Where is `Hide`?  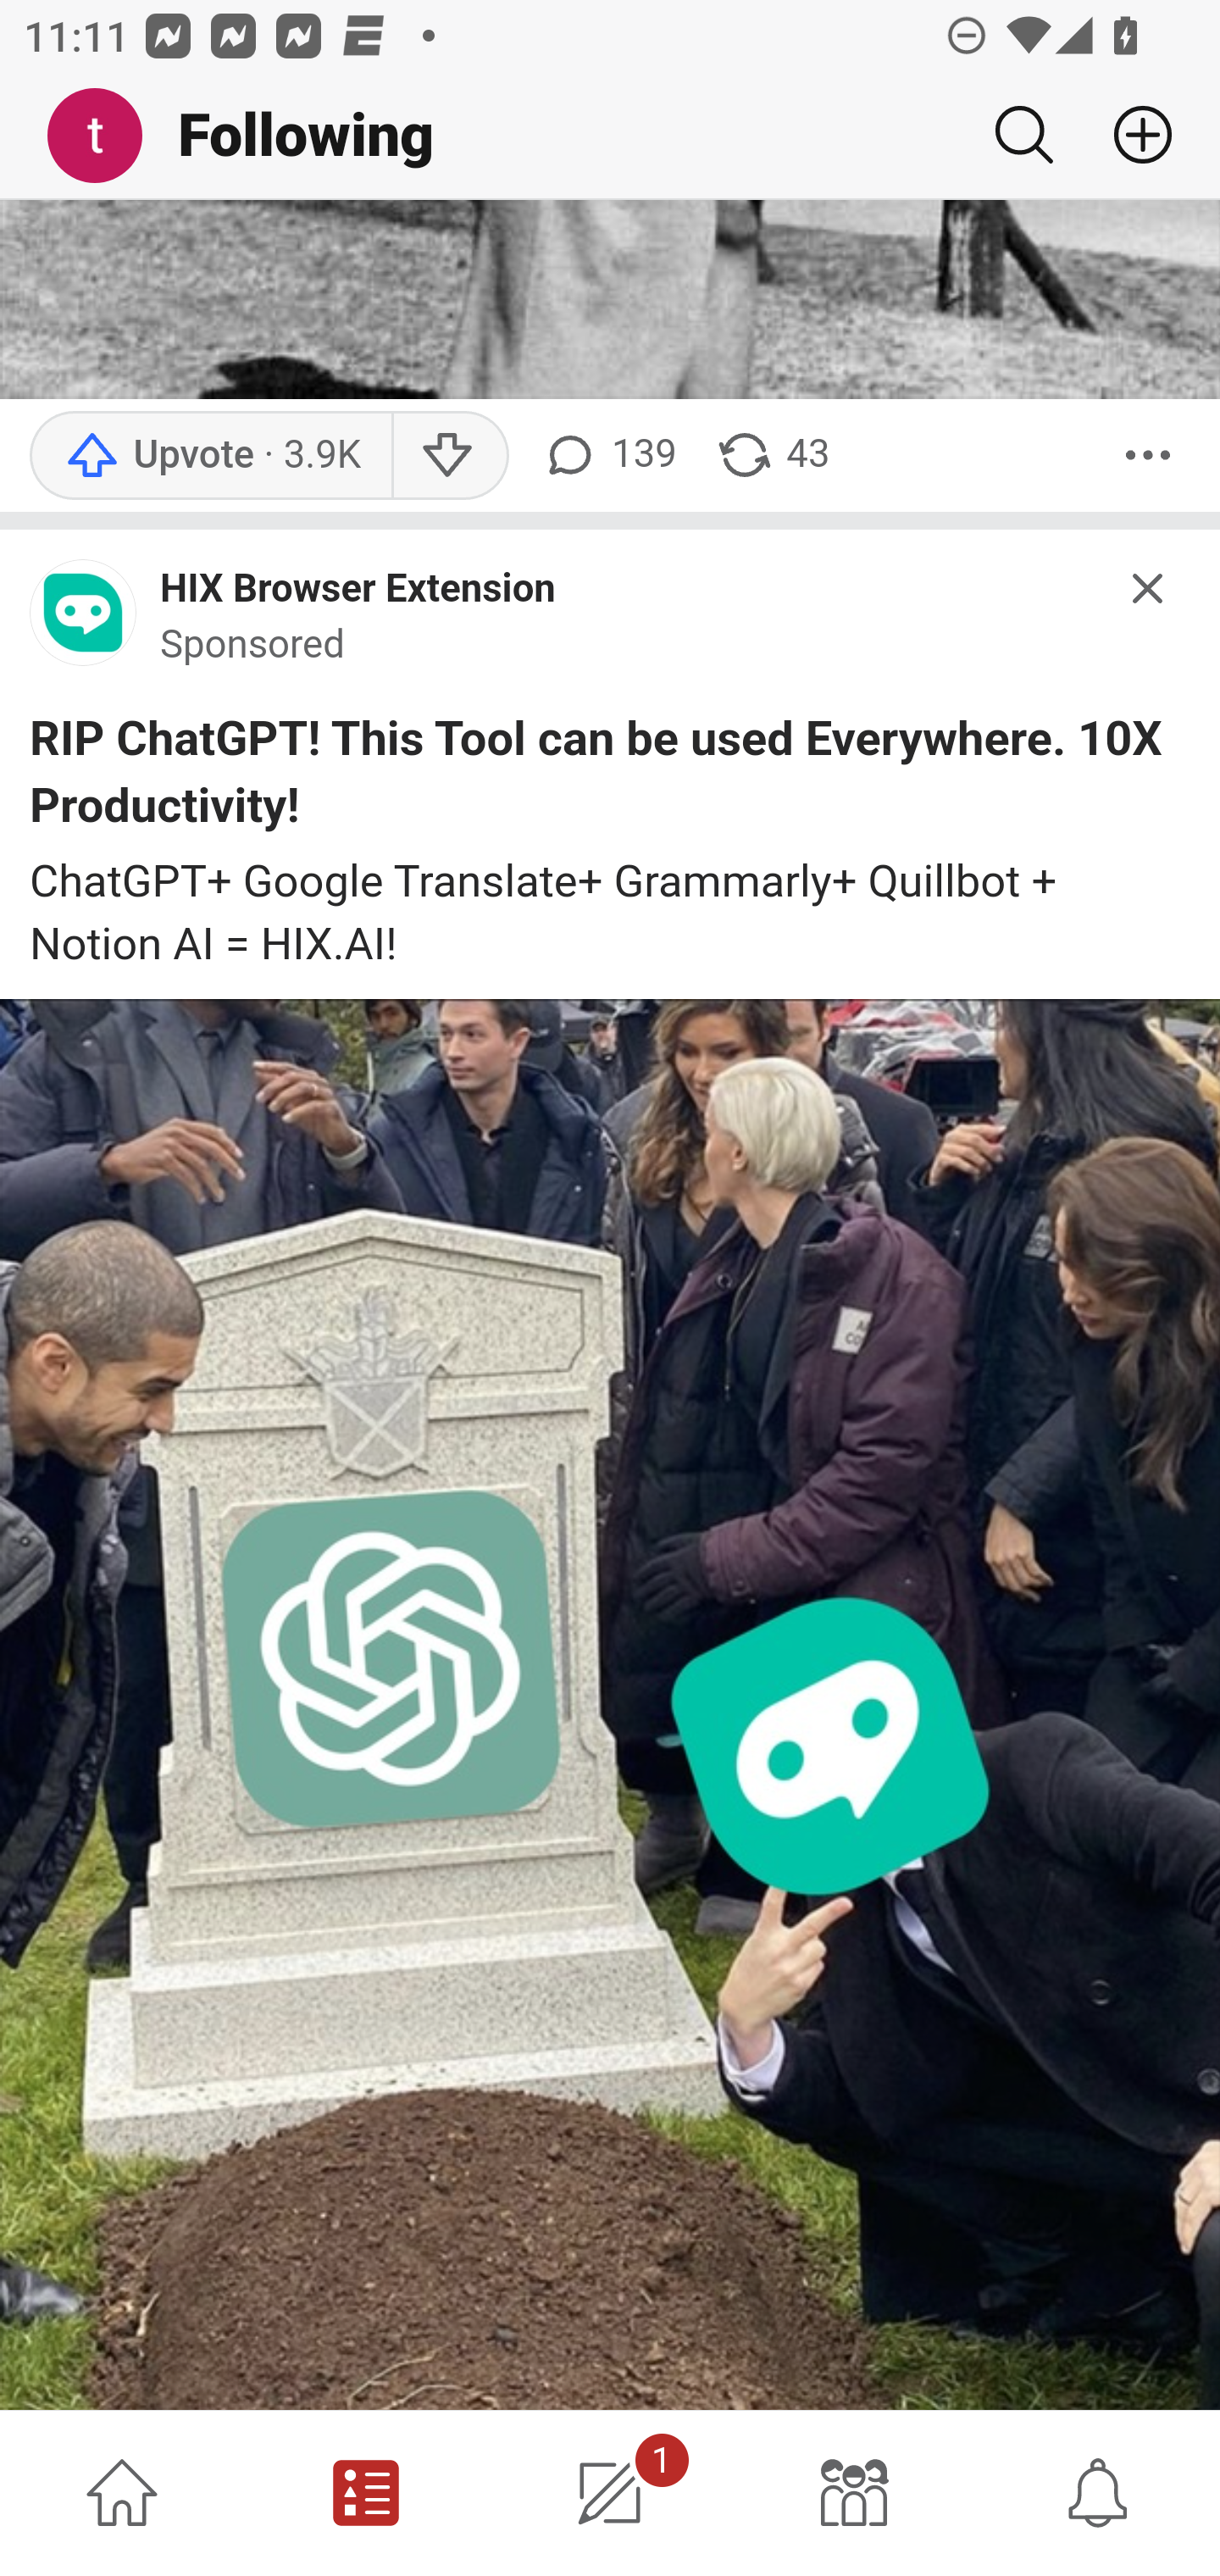
Hide is located at coordinates (1149, 592).